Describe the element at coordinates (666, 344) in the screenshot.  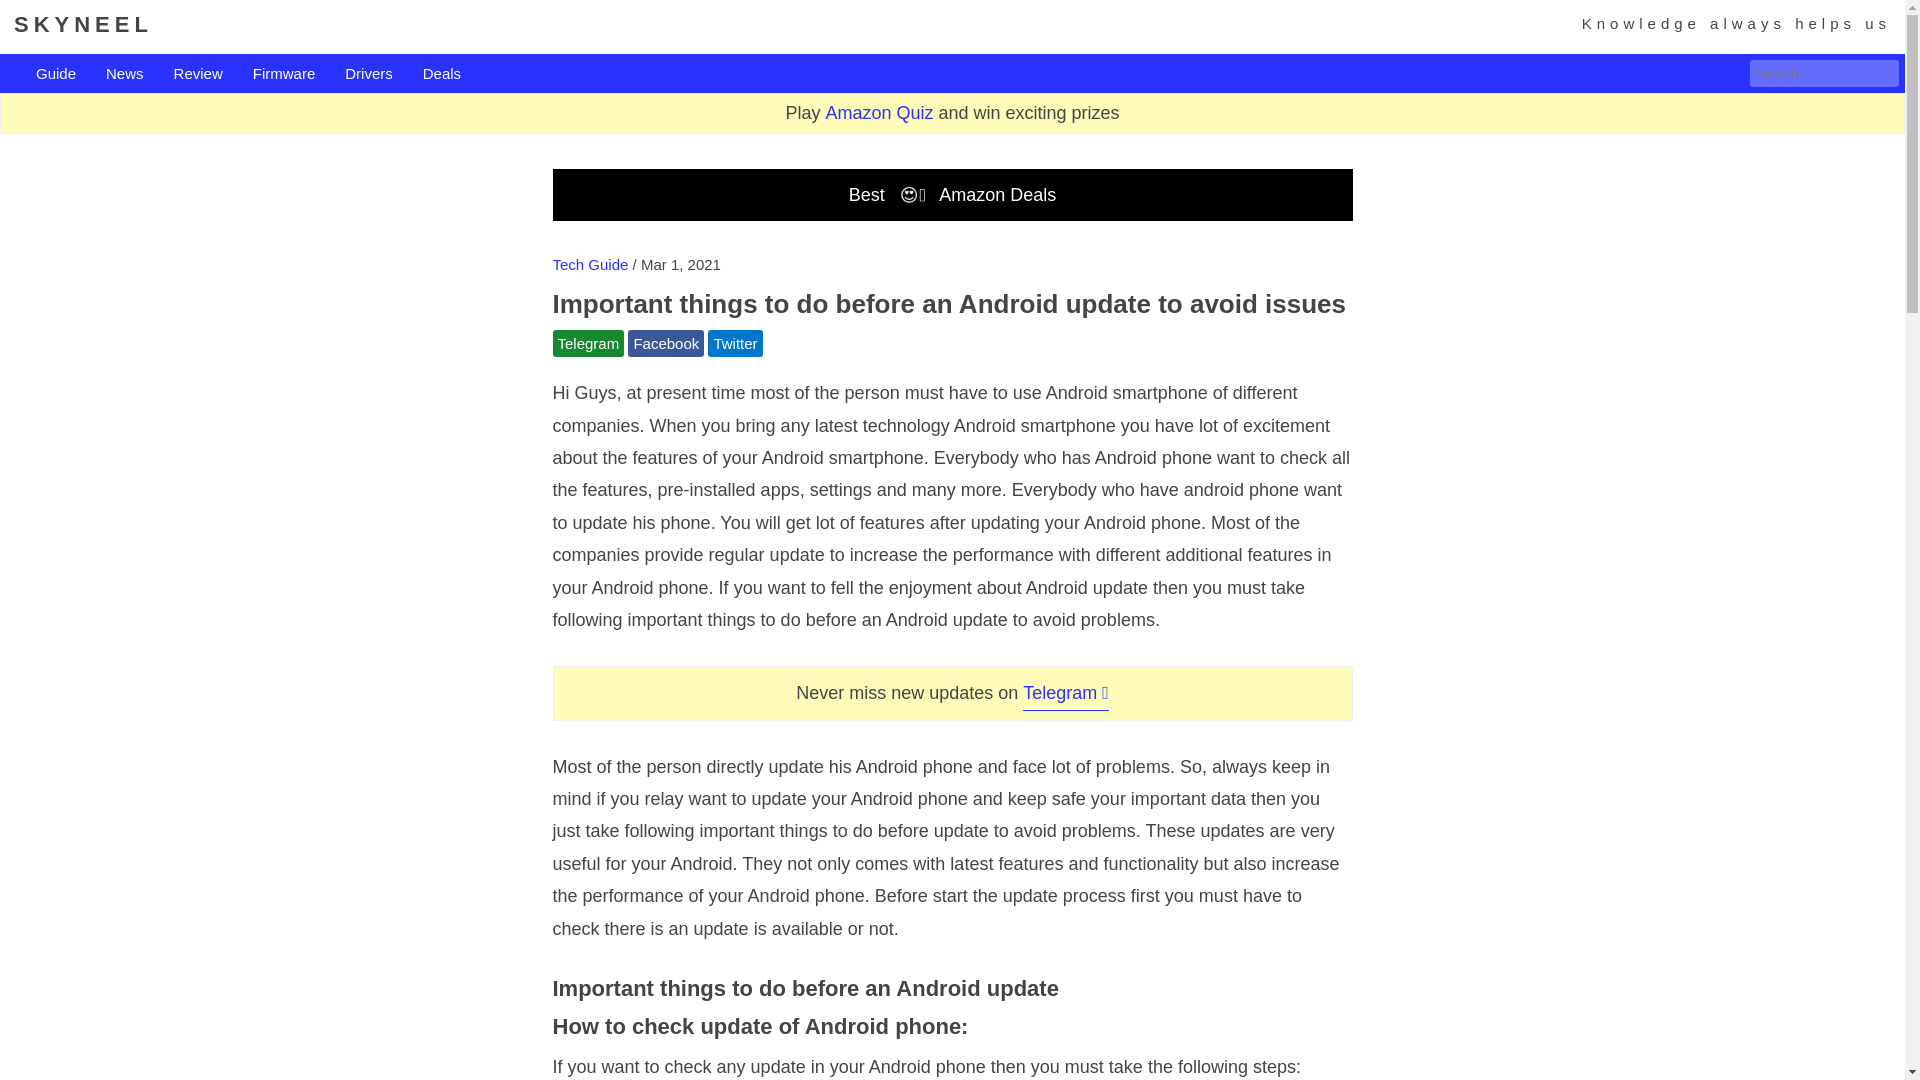
I see `Join us on Facebook` at that location.